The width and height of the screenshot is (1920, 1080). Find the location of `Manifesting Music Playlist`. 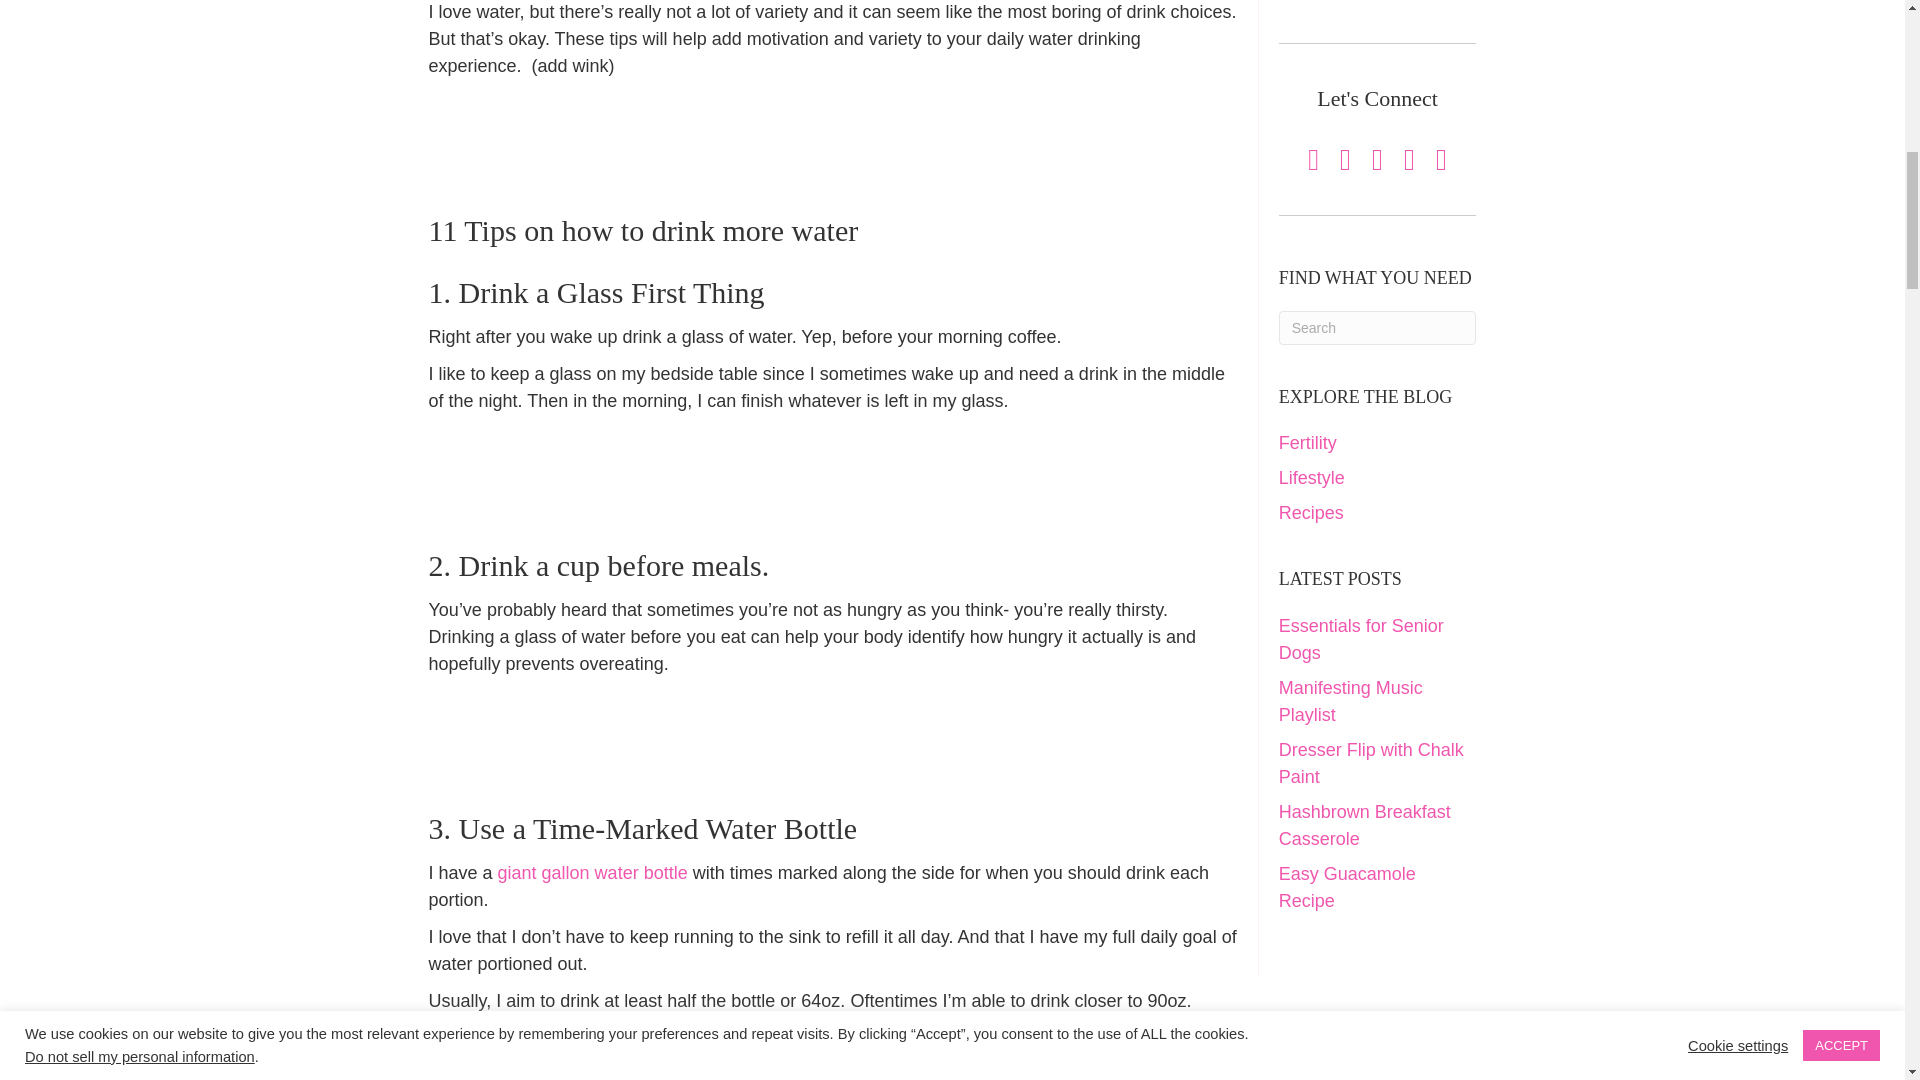

Manifesting Music Playlist is located at coordinates (1350, 701).